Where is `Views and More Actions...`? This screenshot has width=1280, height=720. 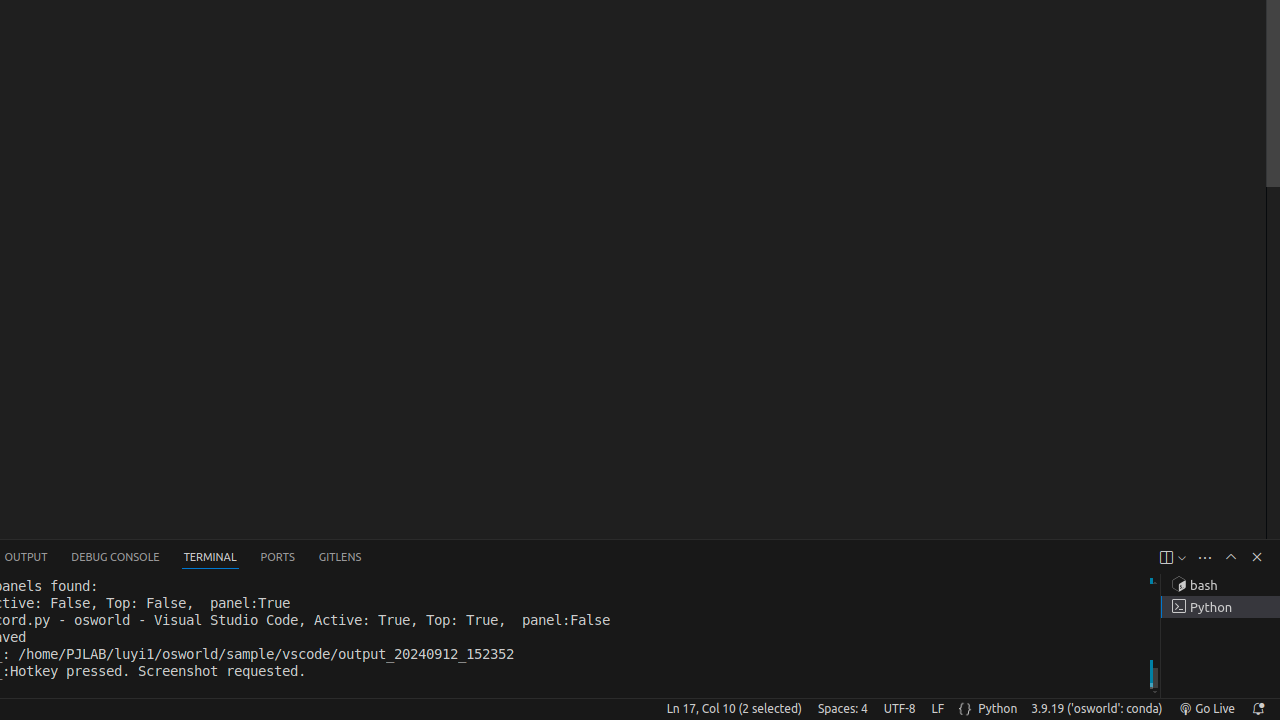
Views and More Actions... is located at coordinates (1205, 558).